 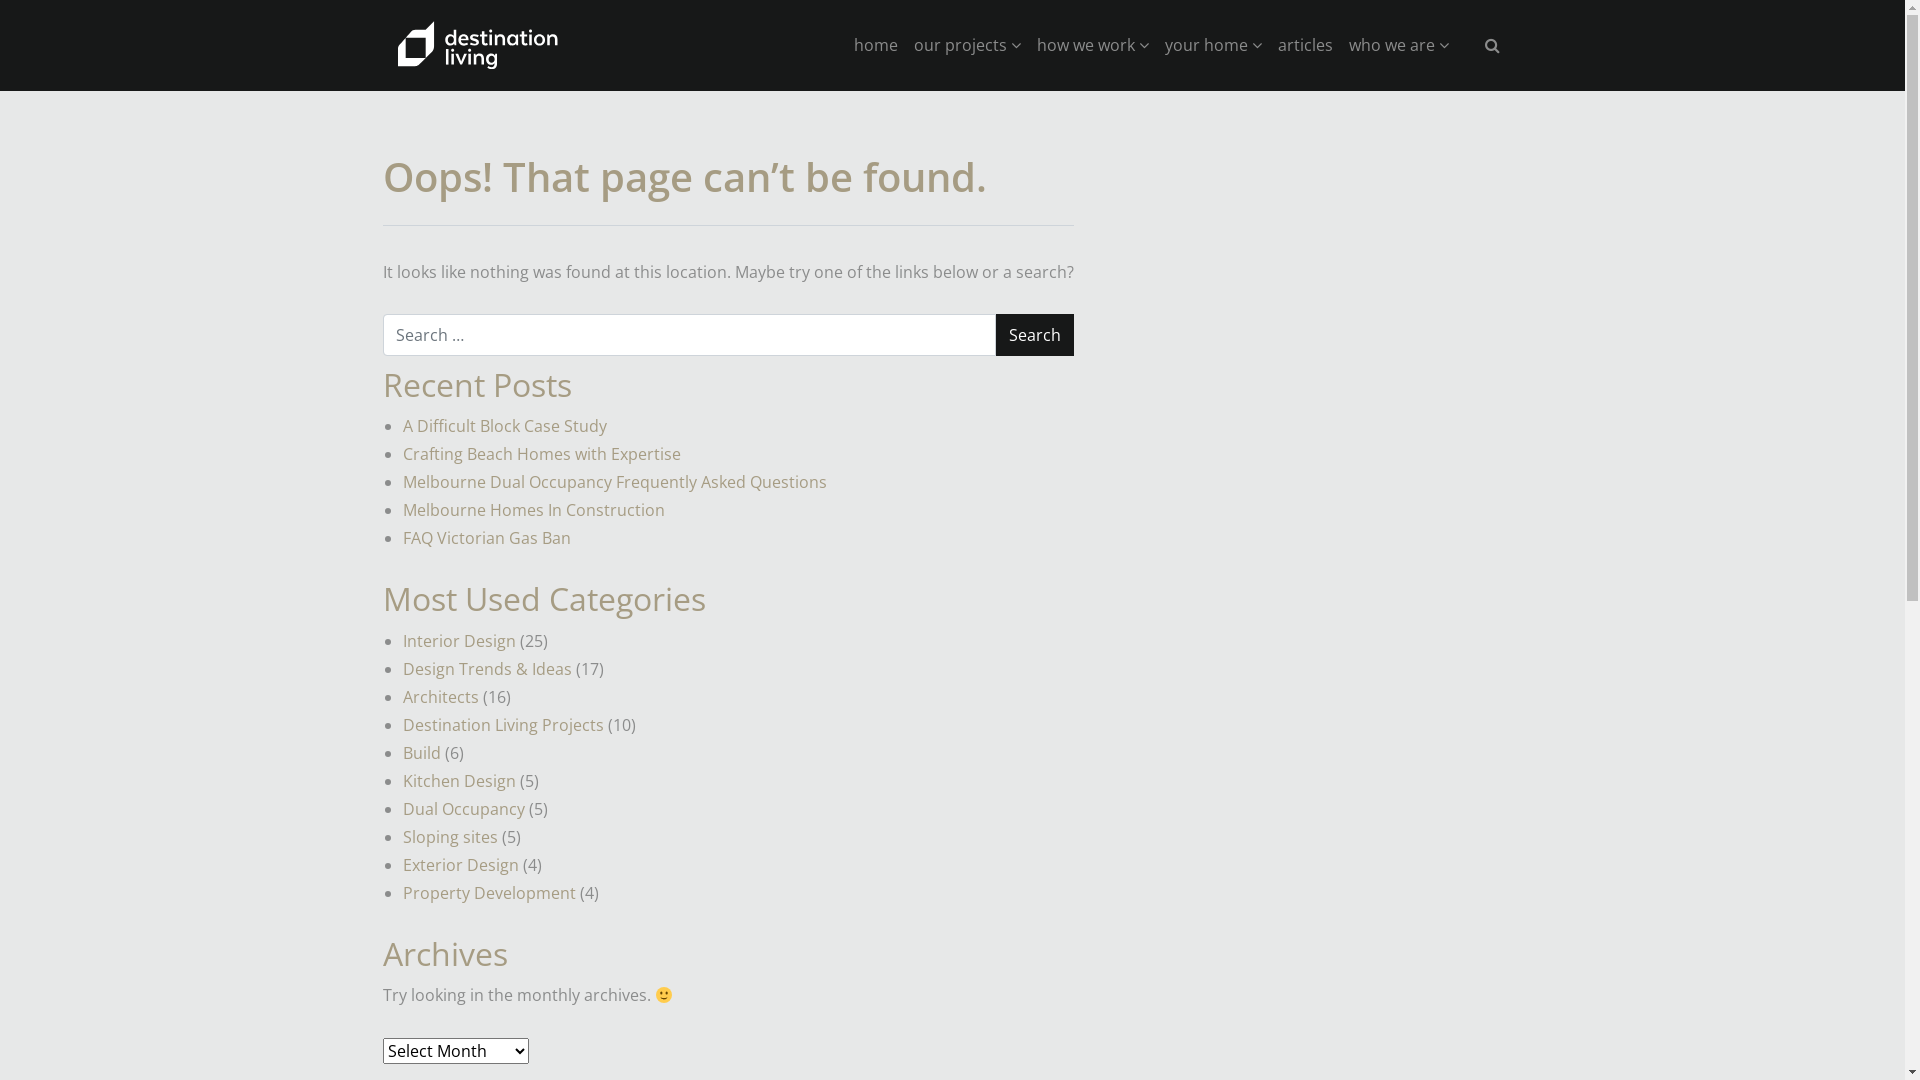 What do you see at coordinates (1398, 45) in the screenshot?
I see `who we are` at bounding box center [1398, 45].